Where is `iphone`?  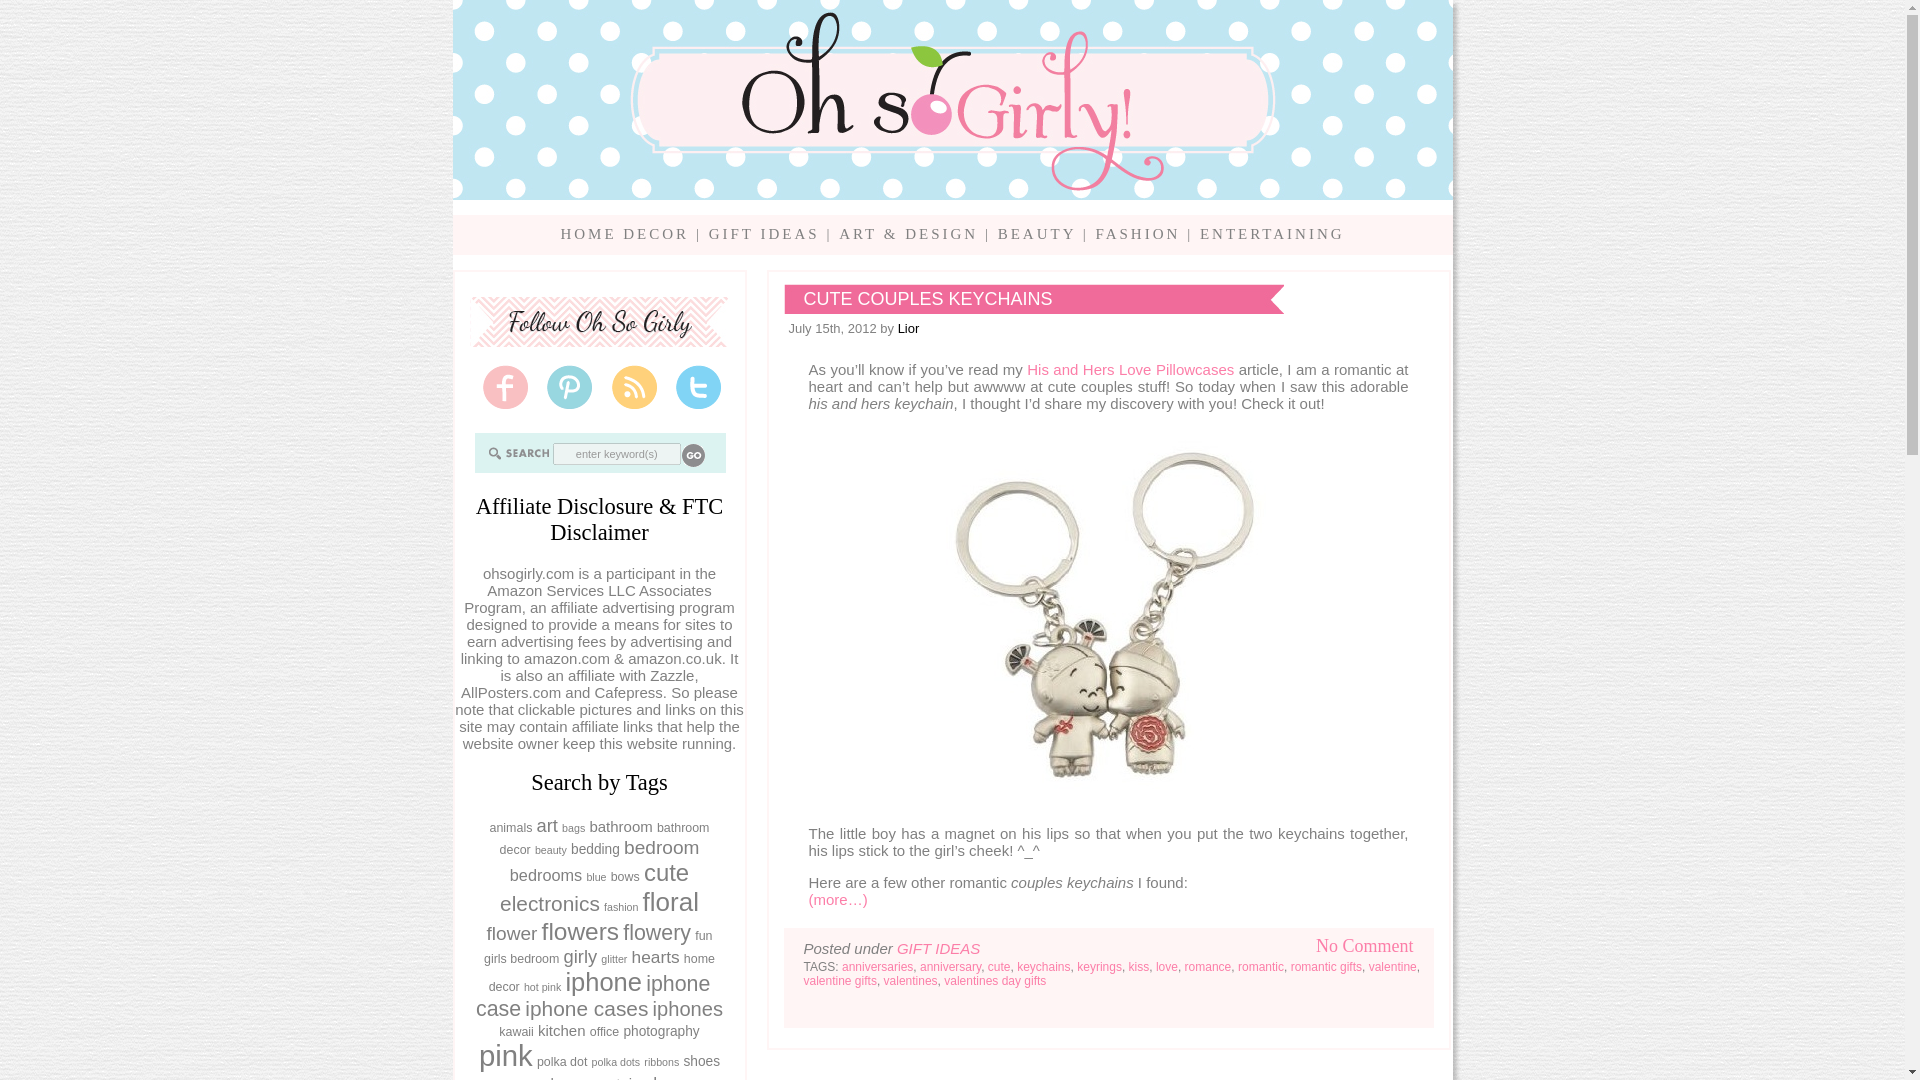 iphone is located at coordinates (602, 981).